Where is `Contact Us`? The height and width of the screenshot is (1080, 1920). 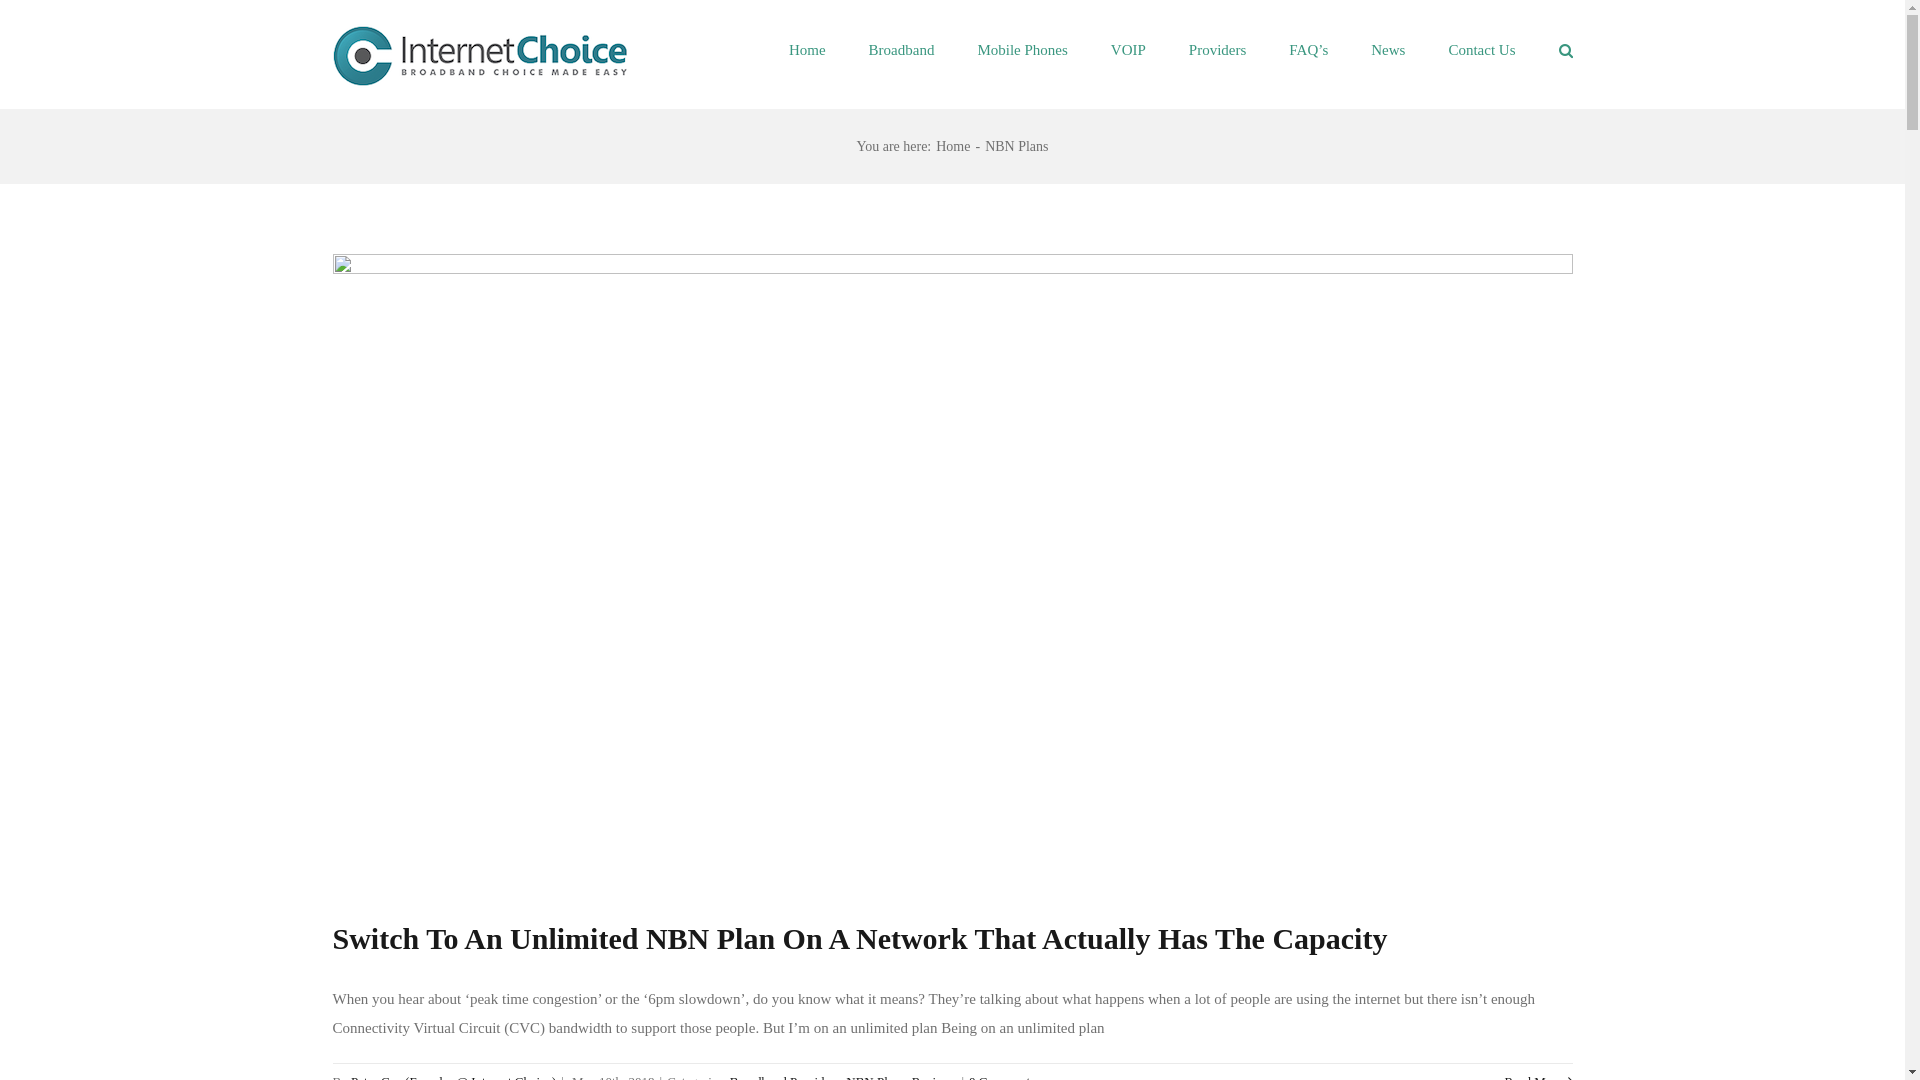
Contact Us is located at coordinates (1482, 48).